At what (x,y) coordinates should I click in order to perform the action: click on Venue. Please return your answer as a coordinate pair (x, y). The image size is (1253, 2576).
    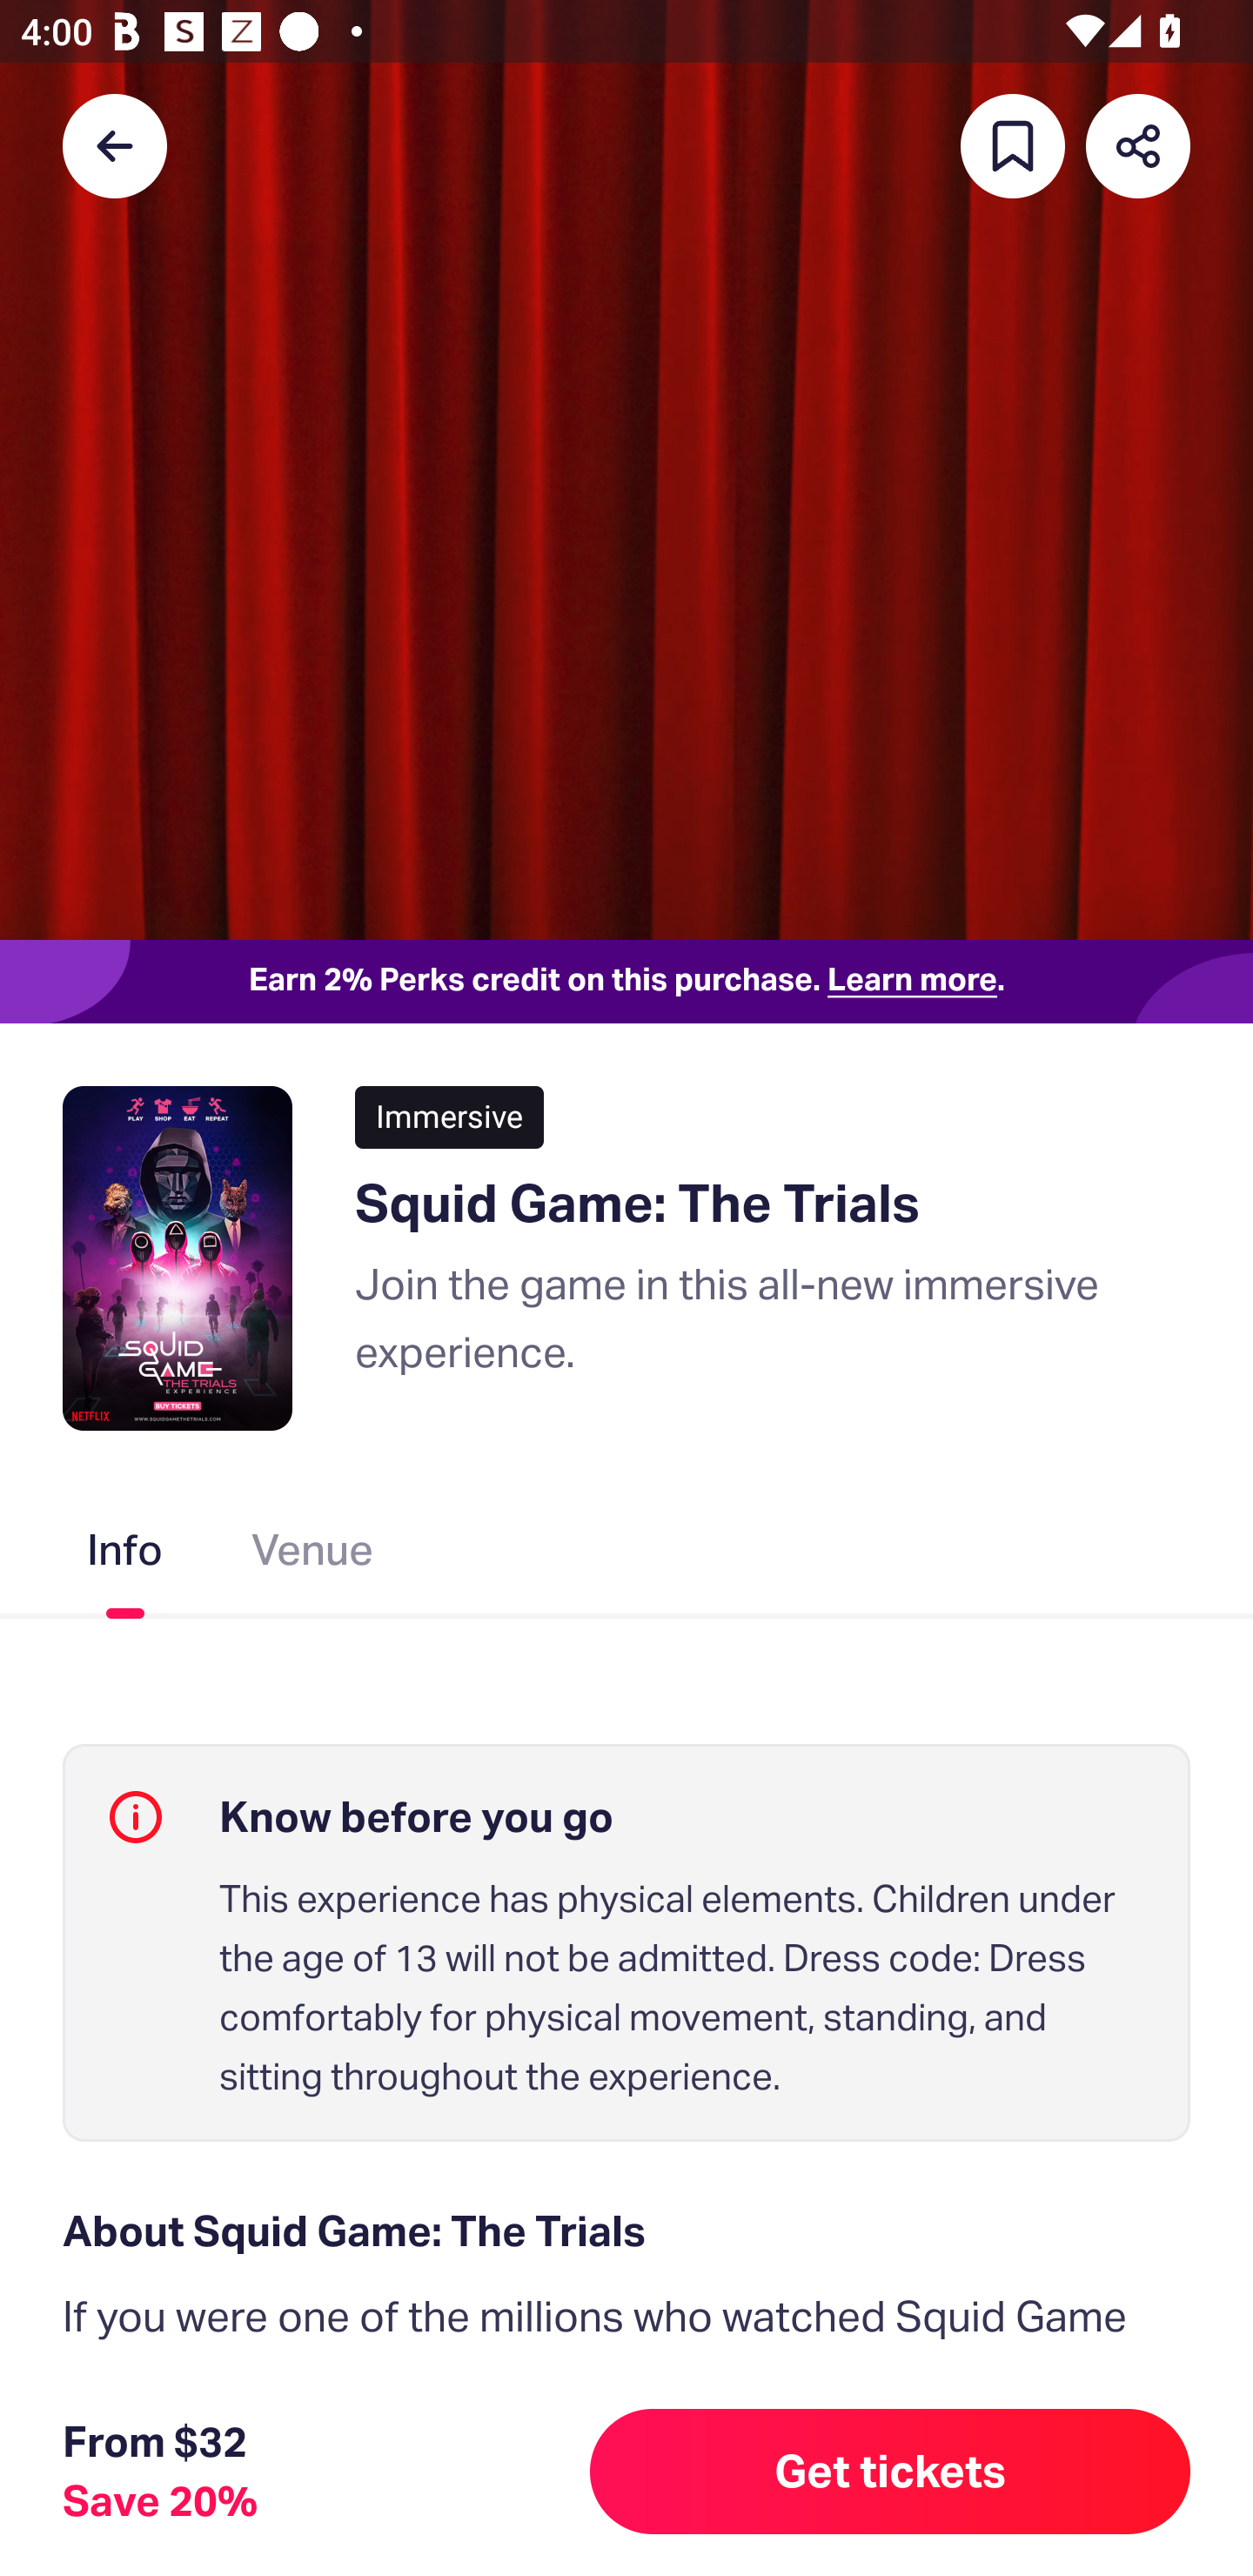
    Looking at the image, I should click on (313, 1555).